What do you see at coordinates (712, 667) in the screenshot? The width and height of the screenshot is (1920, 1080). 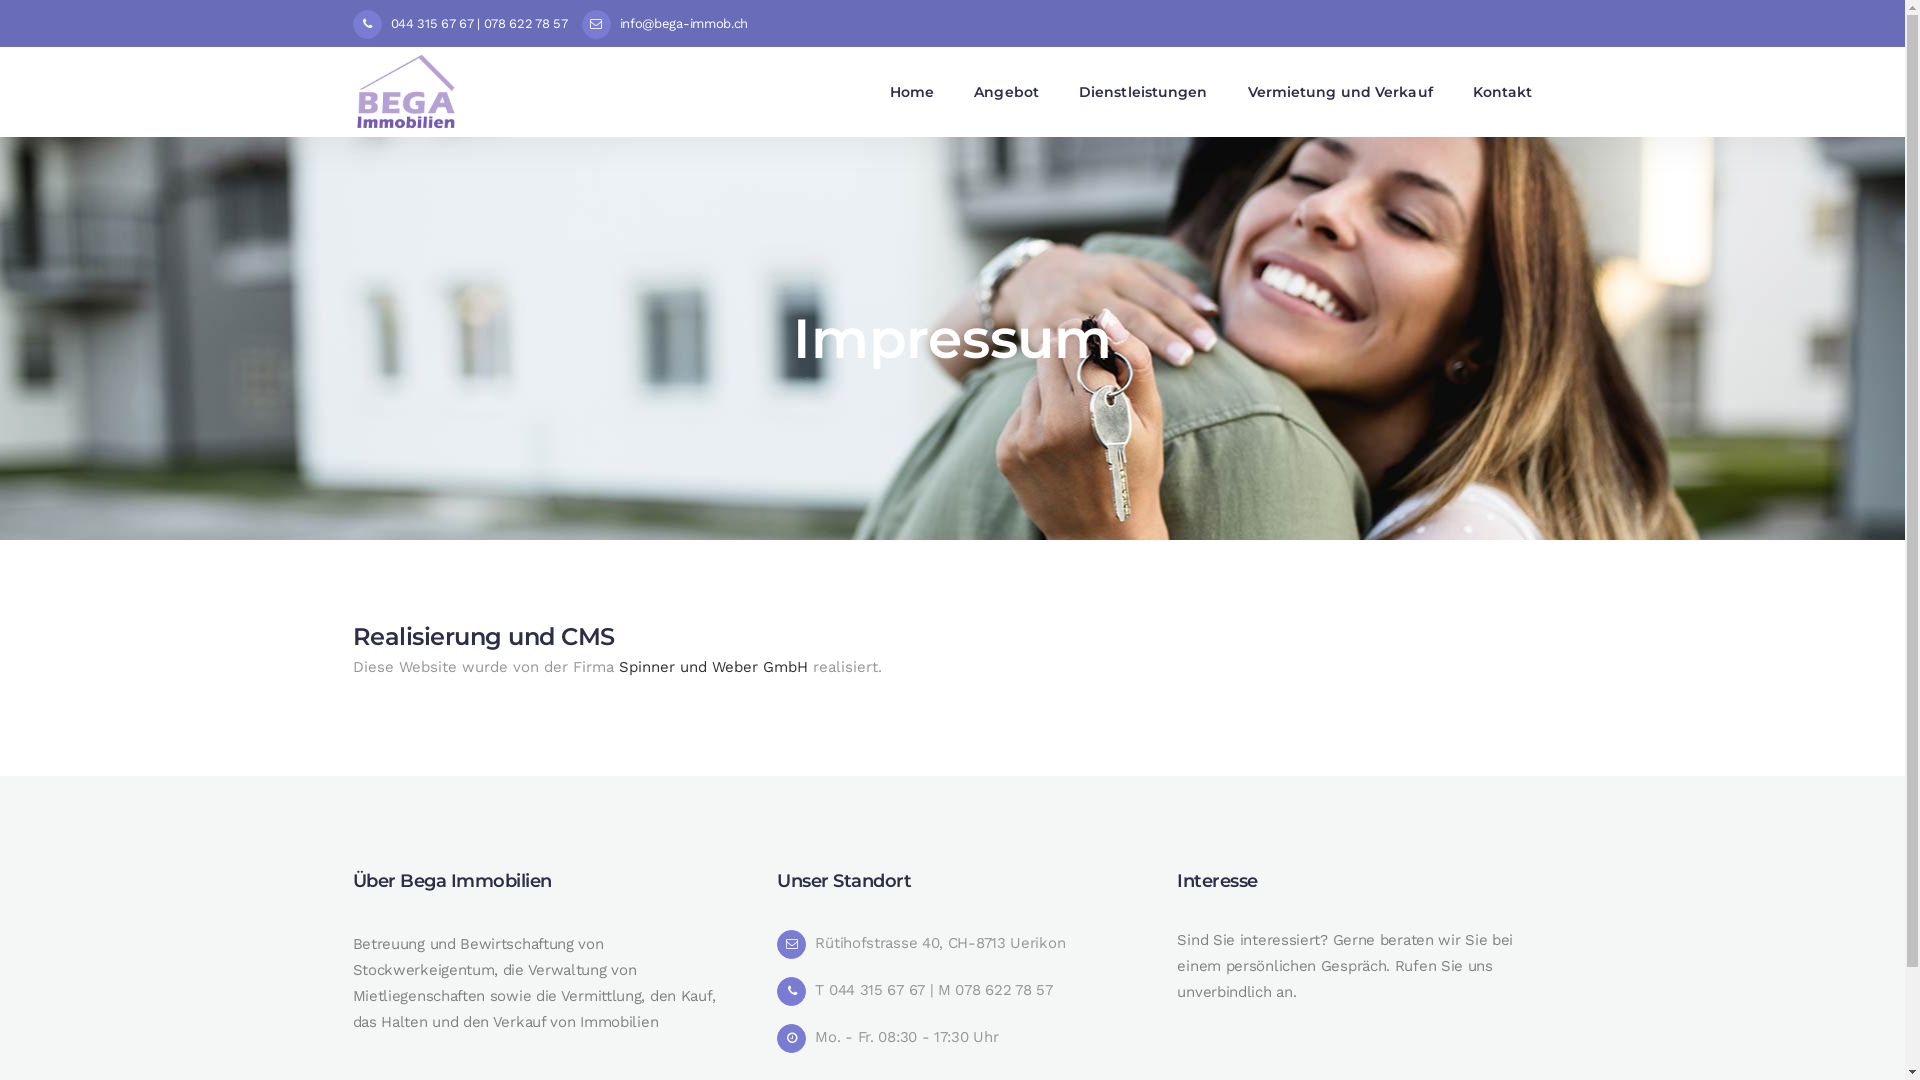 I see `Spinner und Weber GmbH` at bounding box center [712, 667].